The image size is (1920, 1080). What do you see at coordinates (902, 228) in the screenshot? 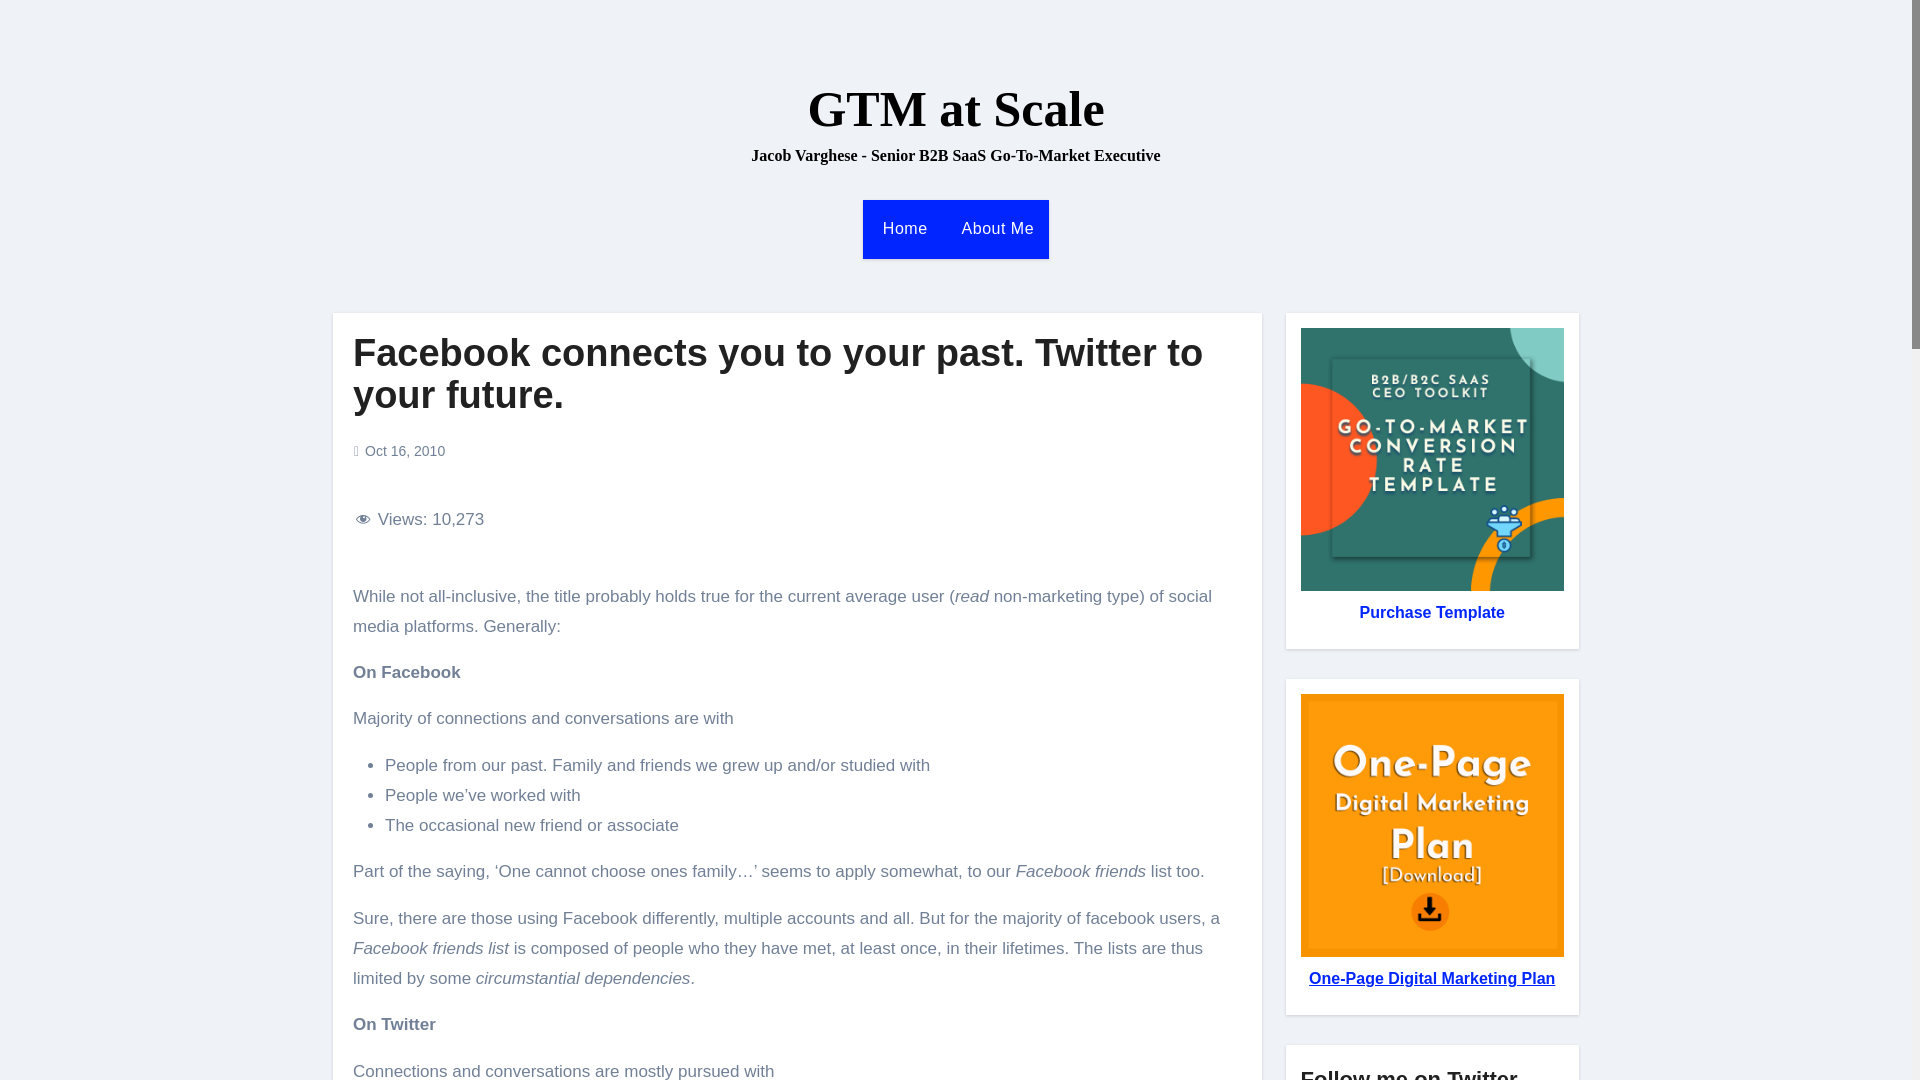
I see ` Home` at bounding box center [902, 228].